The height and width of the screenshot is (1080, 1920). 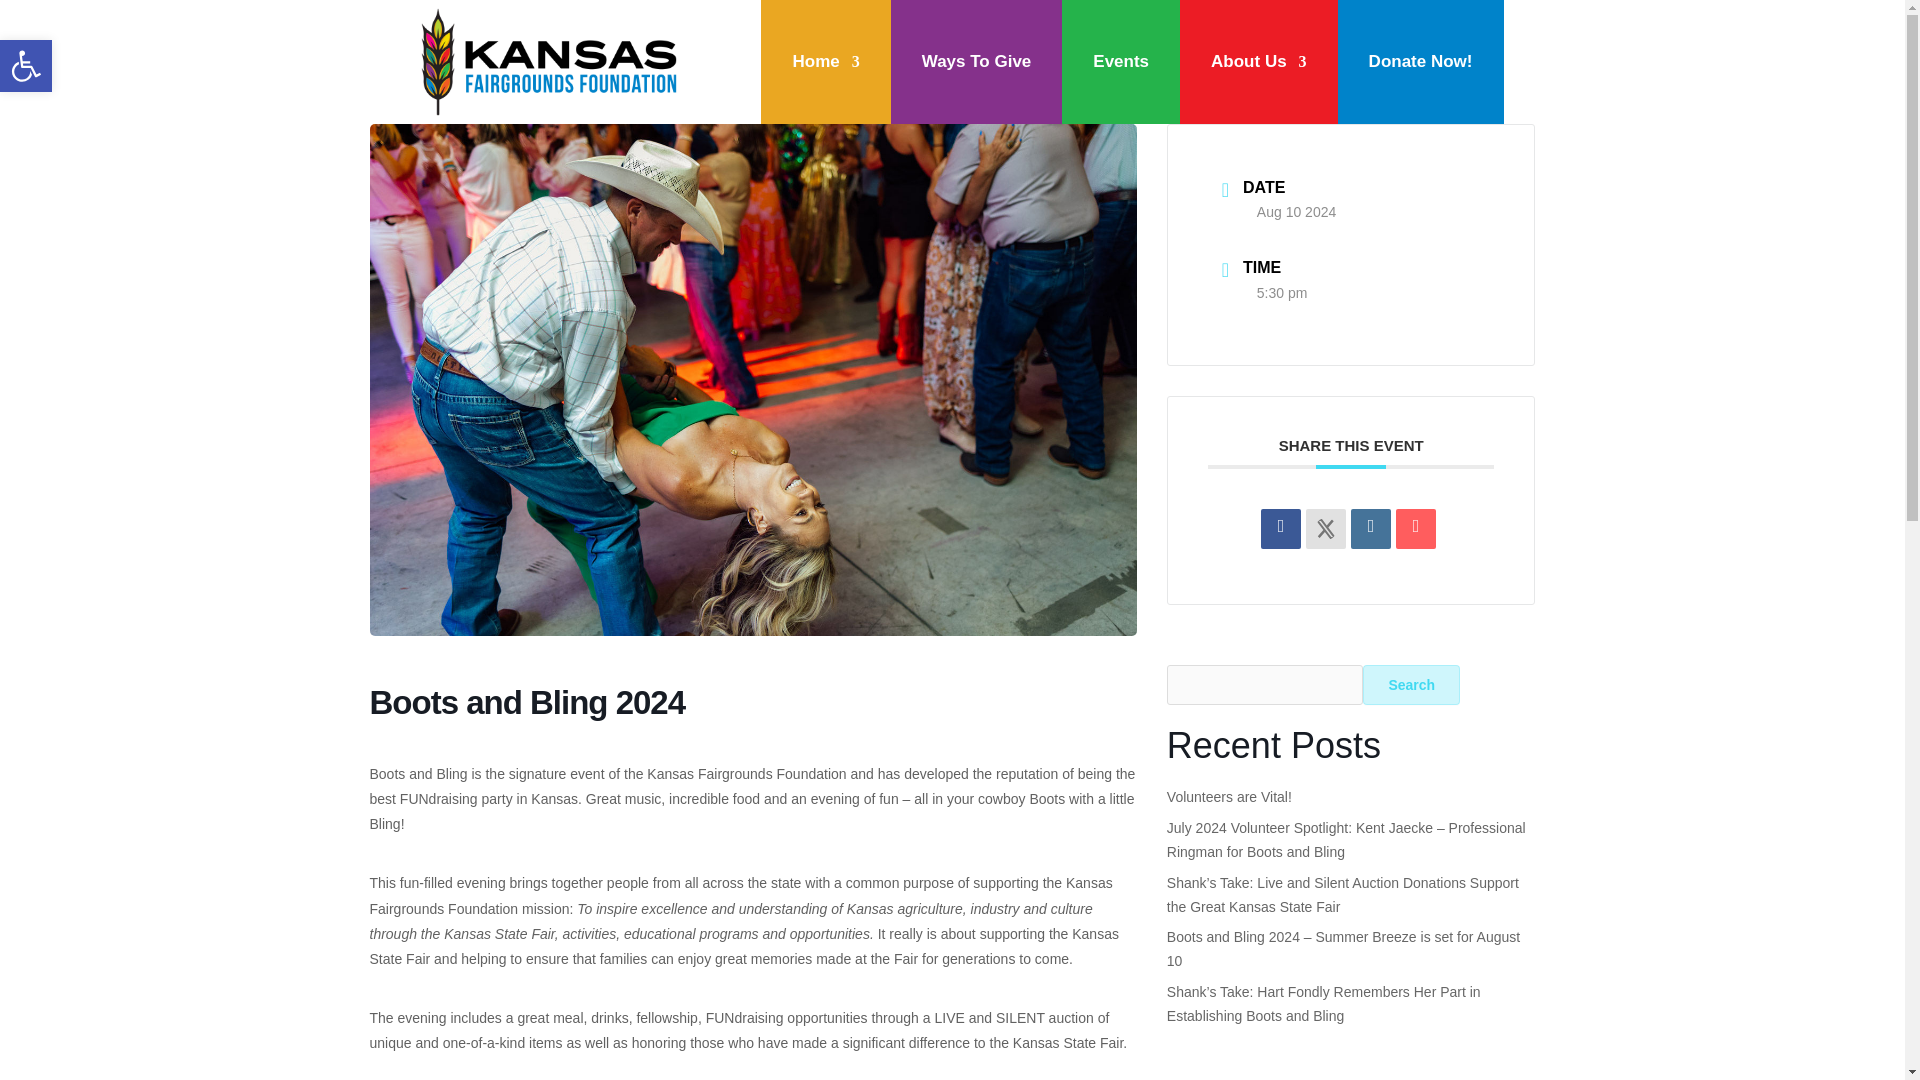 I want to click on Email, so click(x=1370, y=528).